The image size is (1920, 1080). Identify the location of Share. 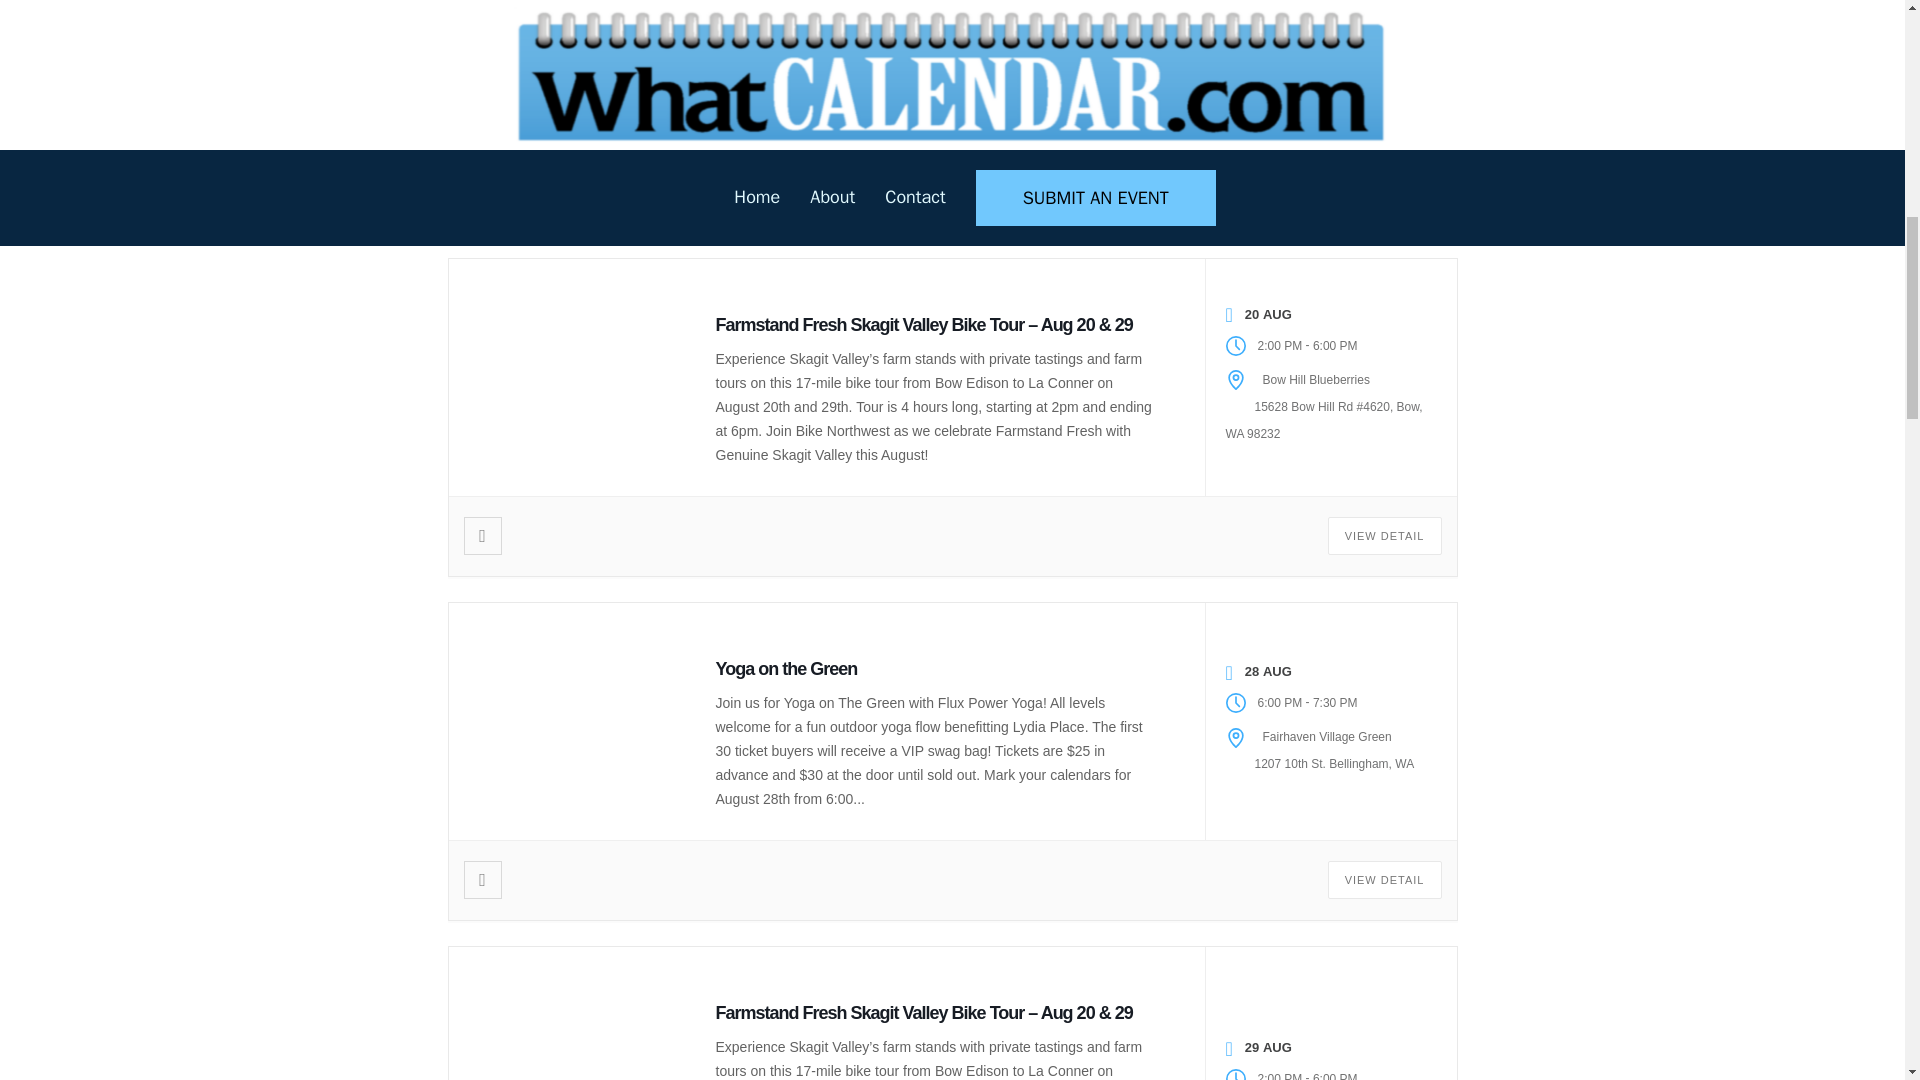
(482, 191).